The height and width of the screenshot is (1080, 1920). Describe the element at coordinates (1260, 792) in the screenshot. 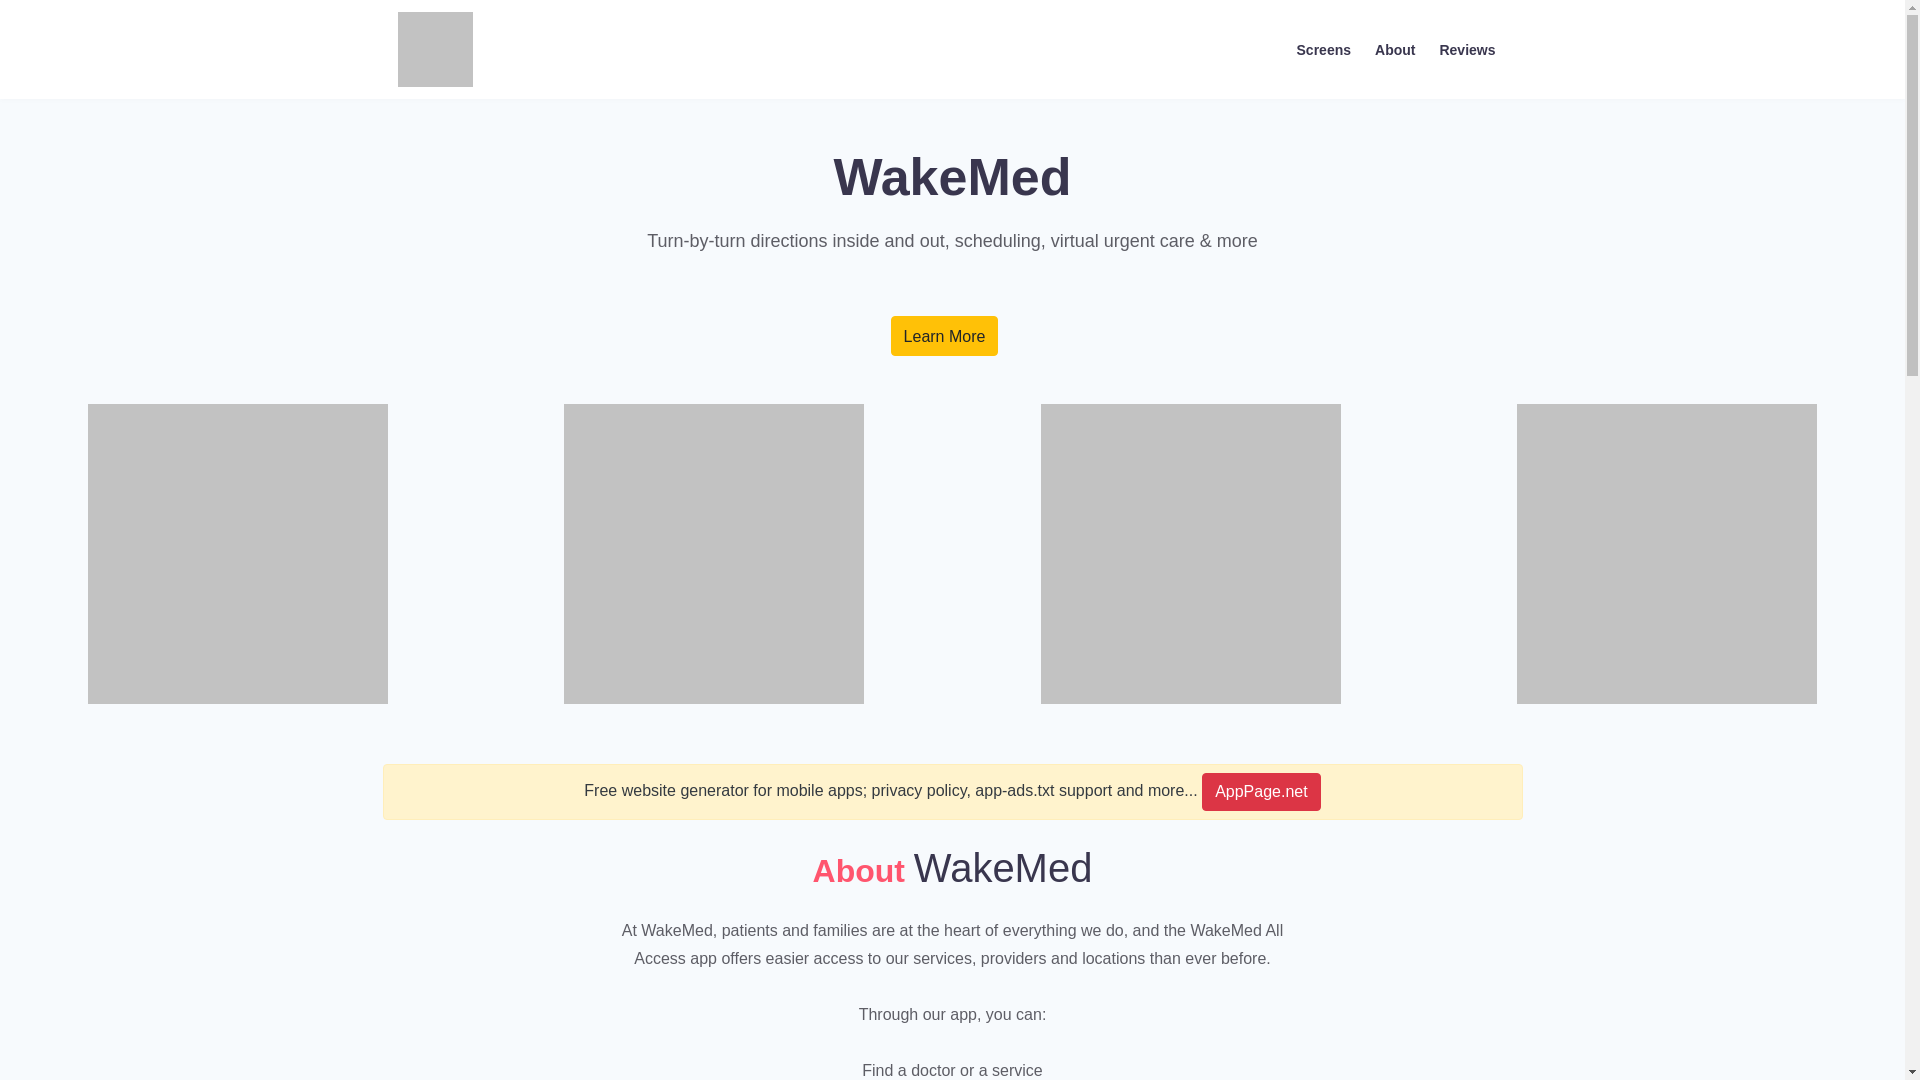

I see `AppPage.net` at that location.